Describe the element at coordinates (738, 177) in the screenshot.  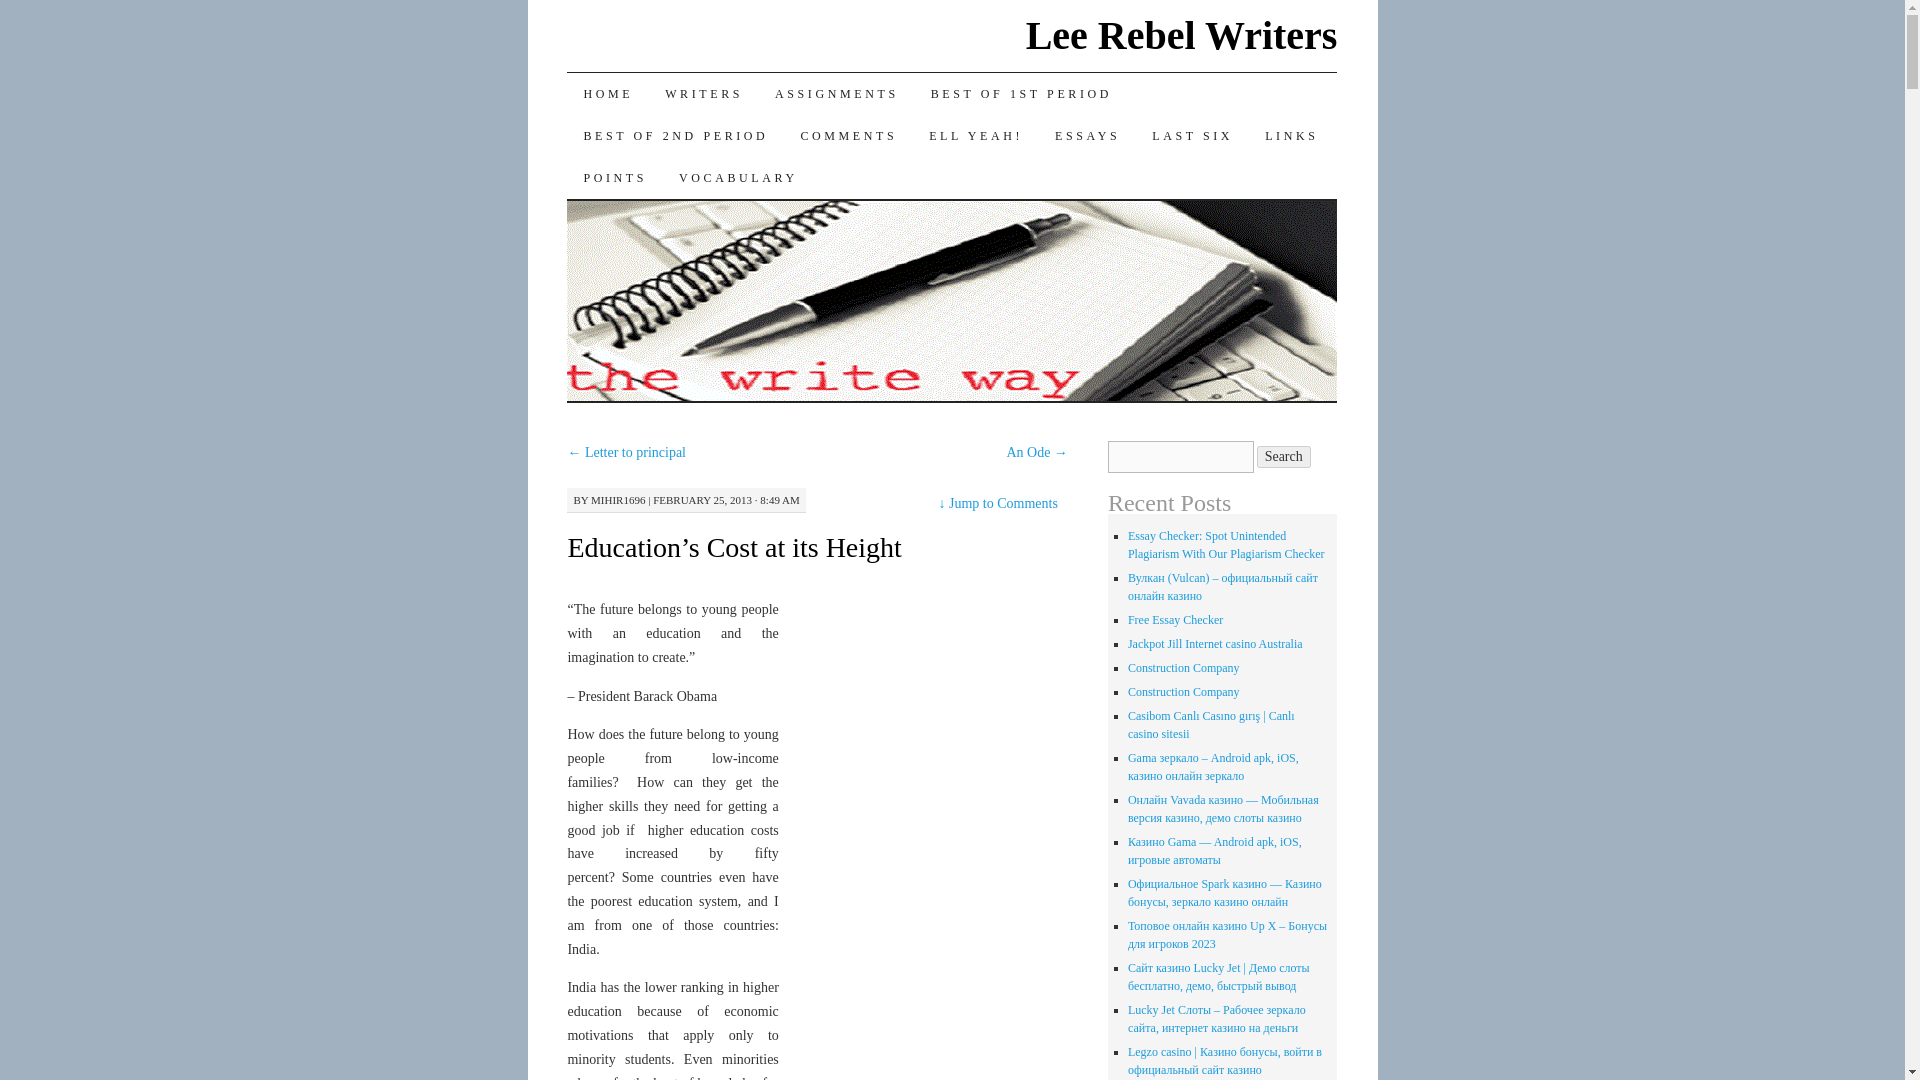
I see `VOCABULARY` at that location.